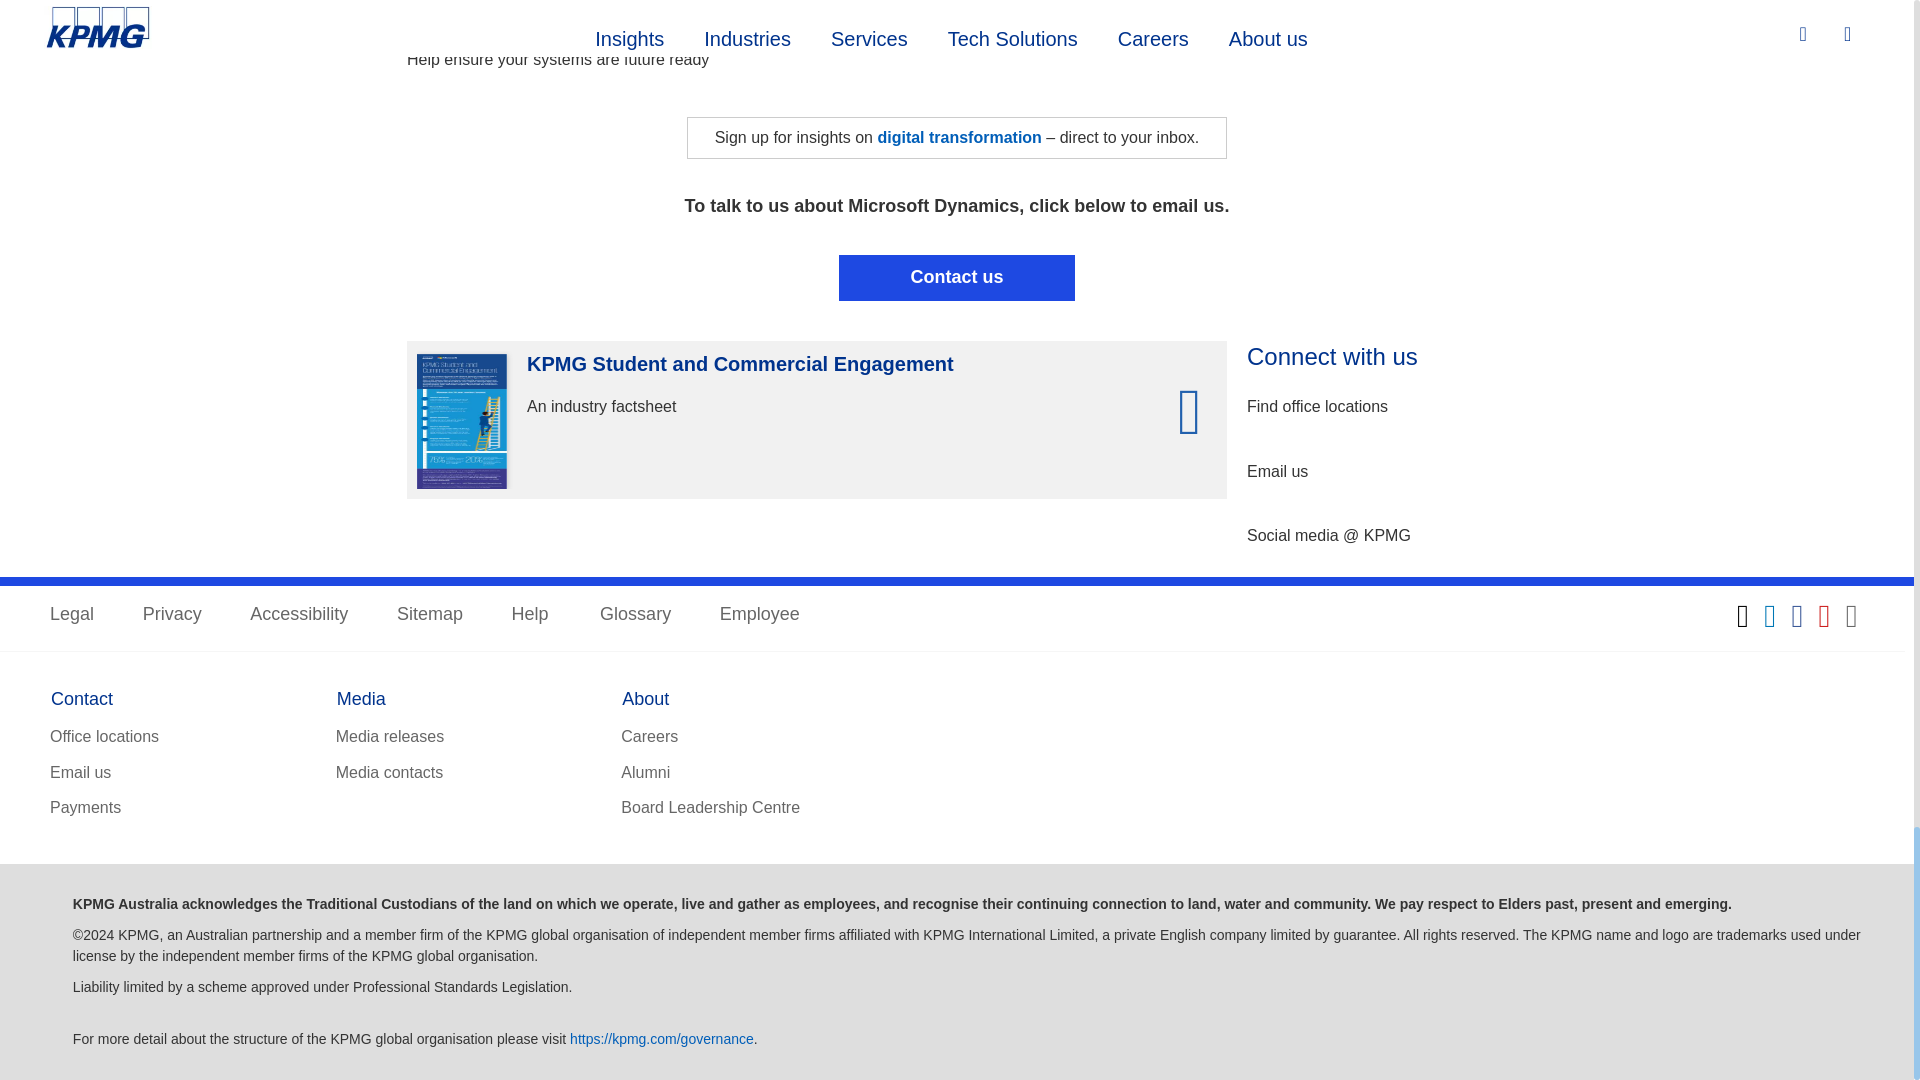  Describe the element at coordinates (430, 615) in the screenshot. I see `Sitemap` at that location.